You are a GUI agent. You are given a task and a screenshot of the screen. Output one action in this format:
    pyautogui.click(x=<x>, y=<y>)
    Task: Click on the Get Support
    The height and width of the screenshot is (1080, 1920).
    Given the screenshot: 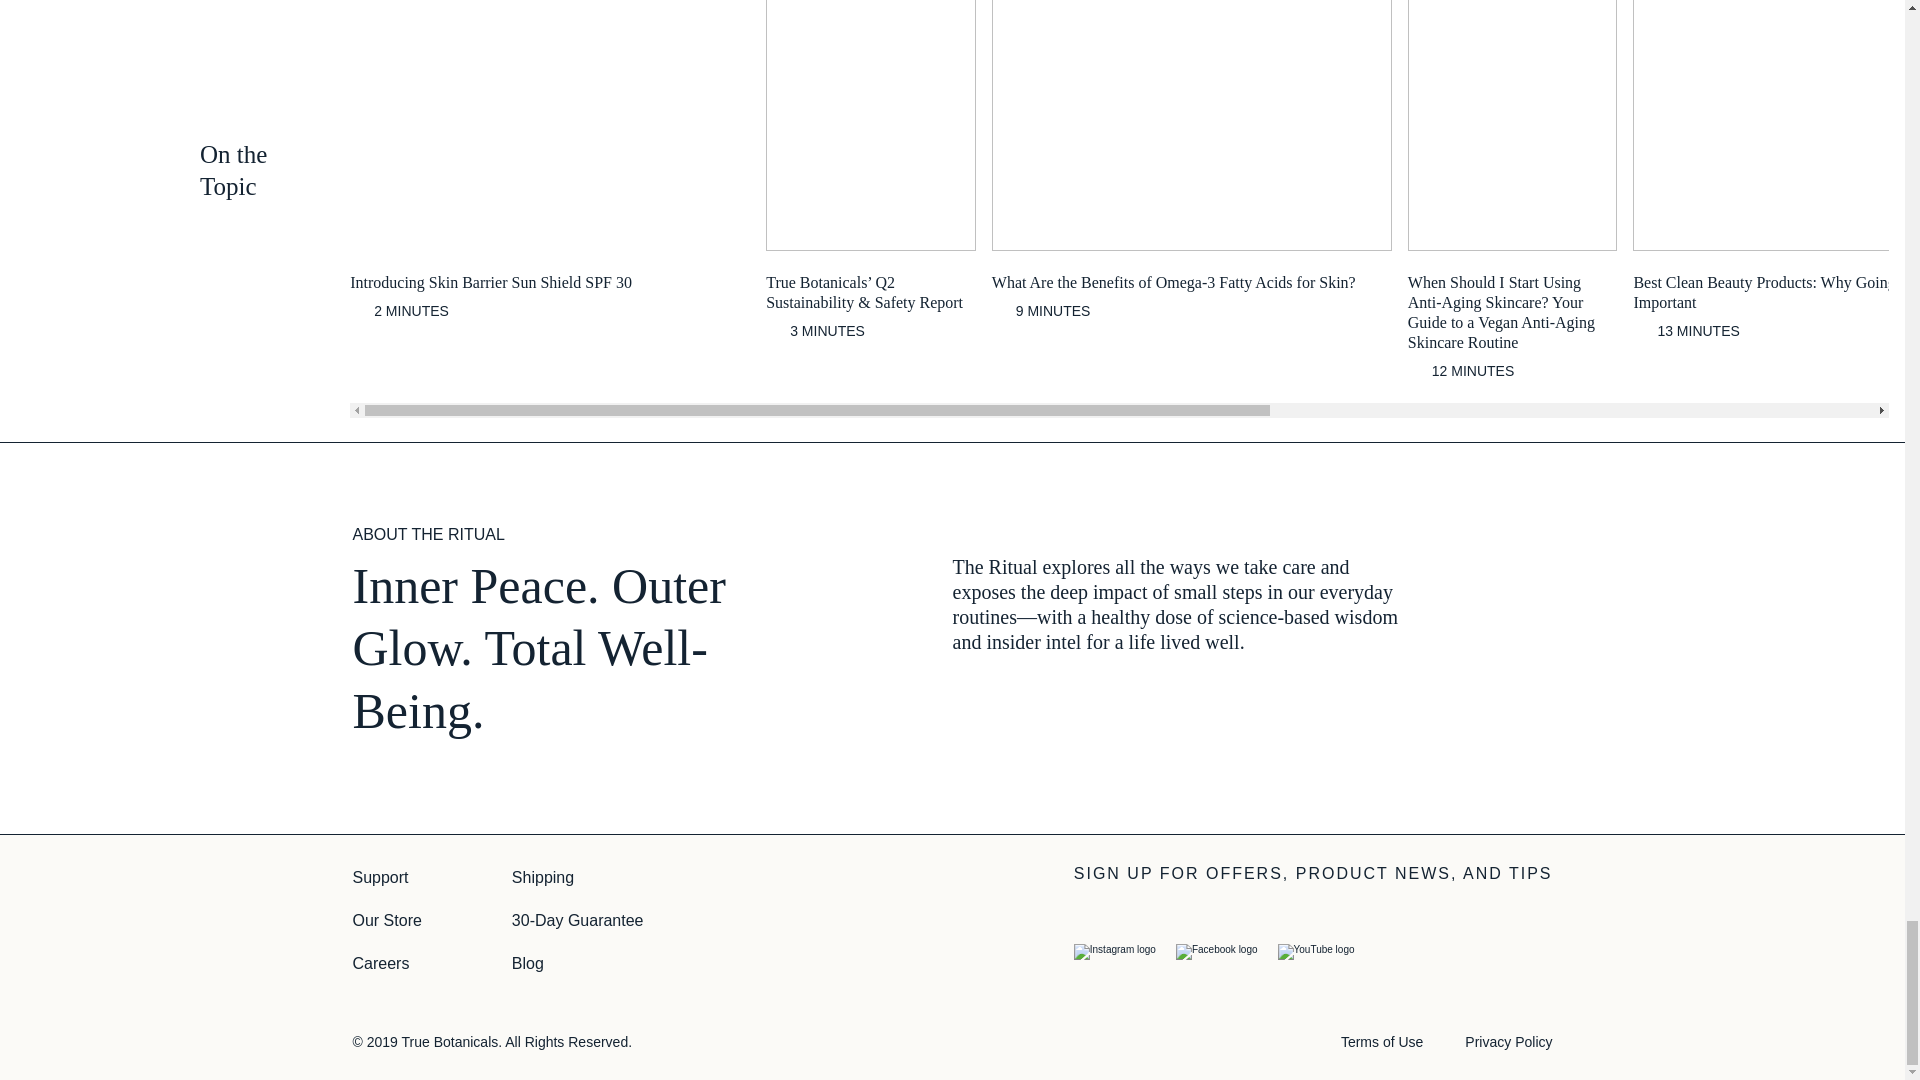 What is the action you would take?
    pyautogui.click(x=379, y=878)
    